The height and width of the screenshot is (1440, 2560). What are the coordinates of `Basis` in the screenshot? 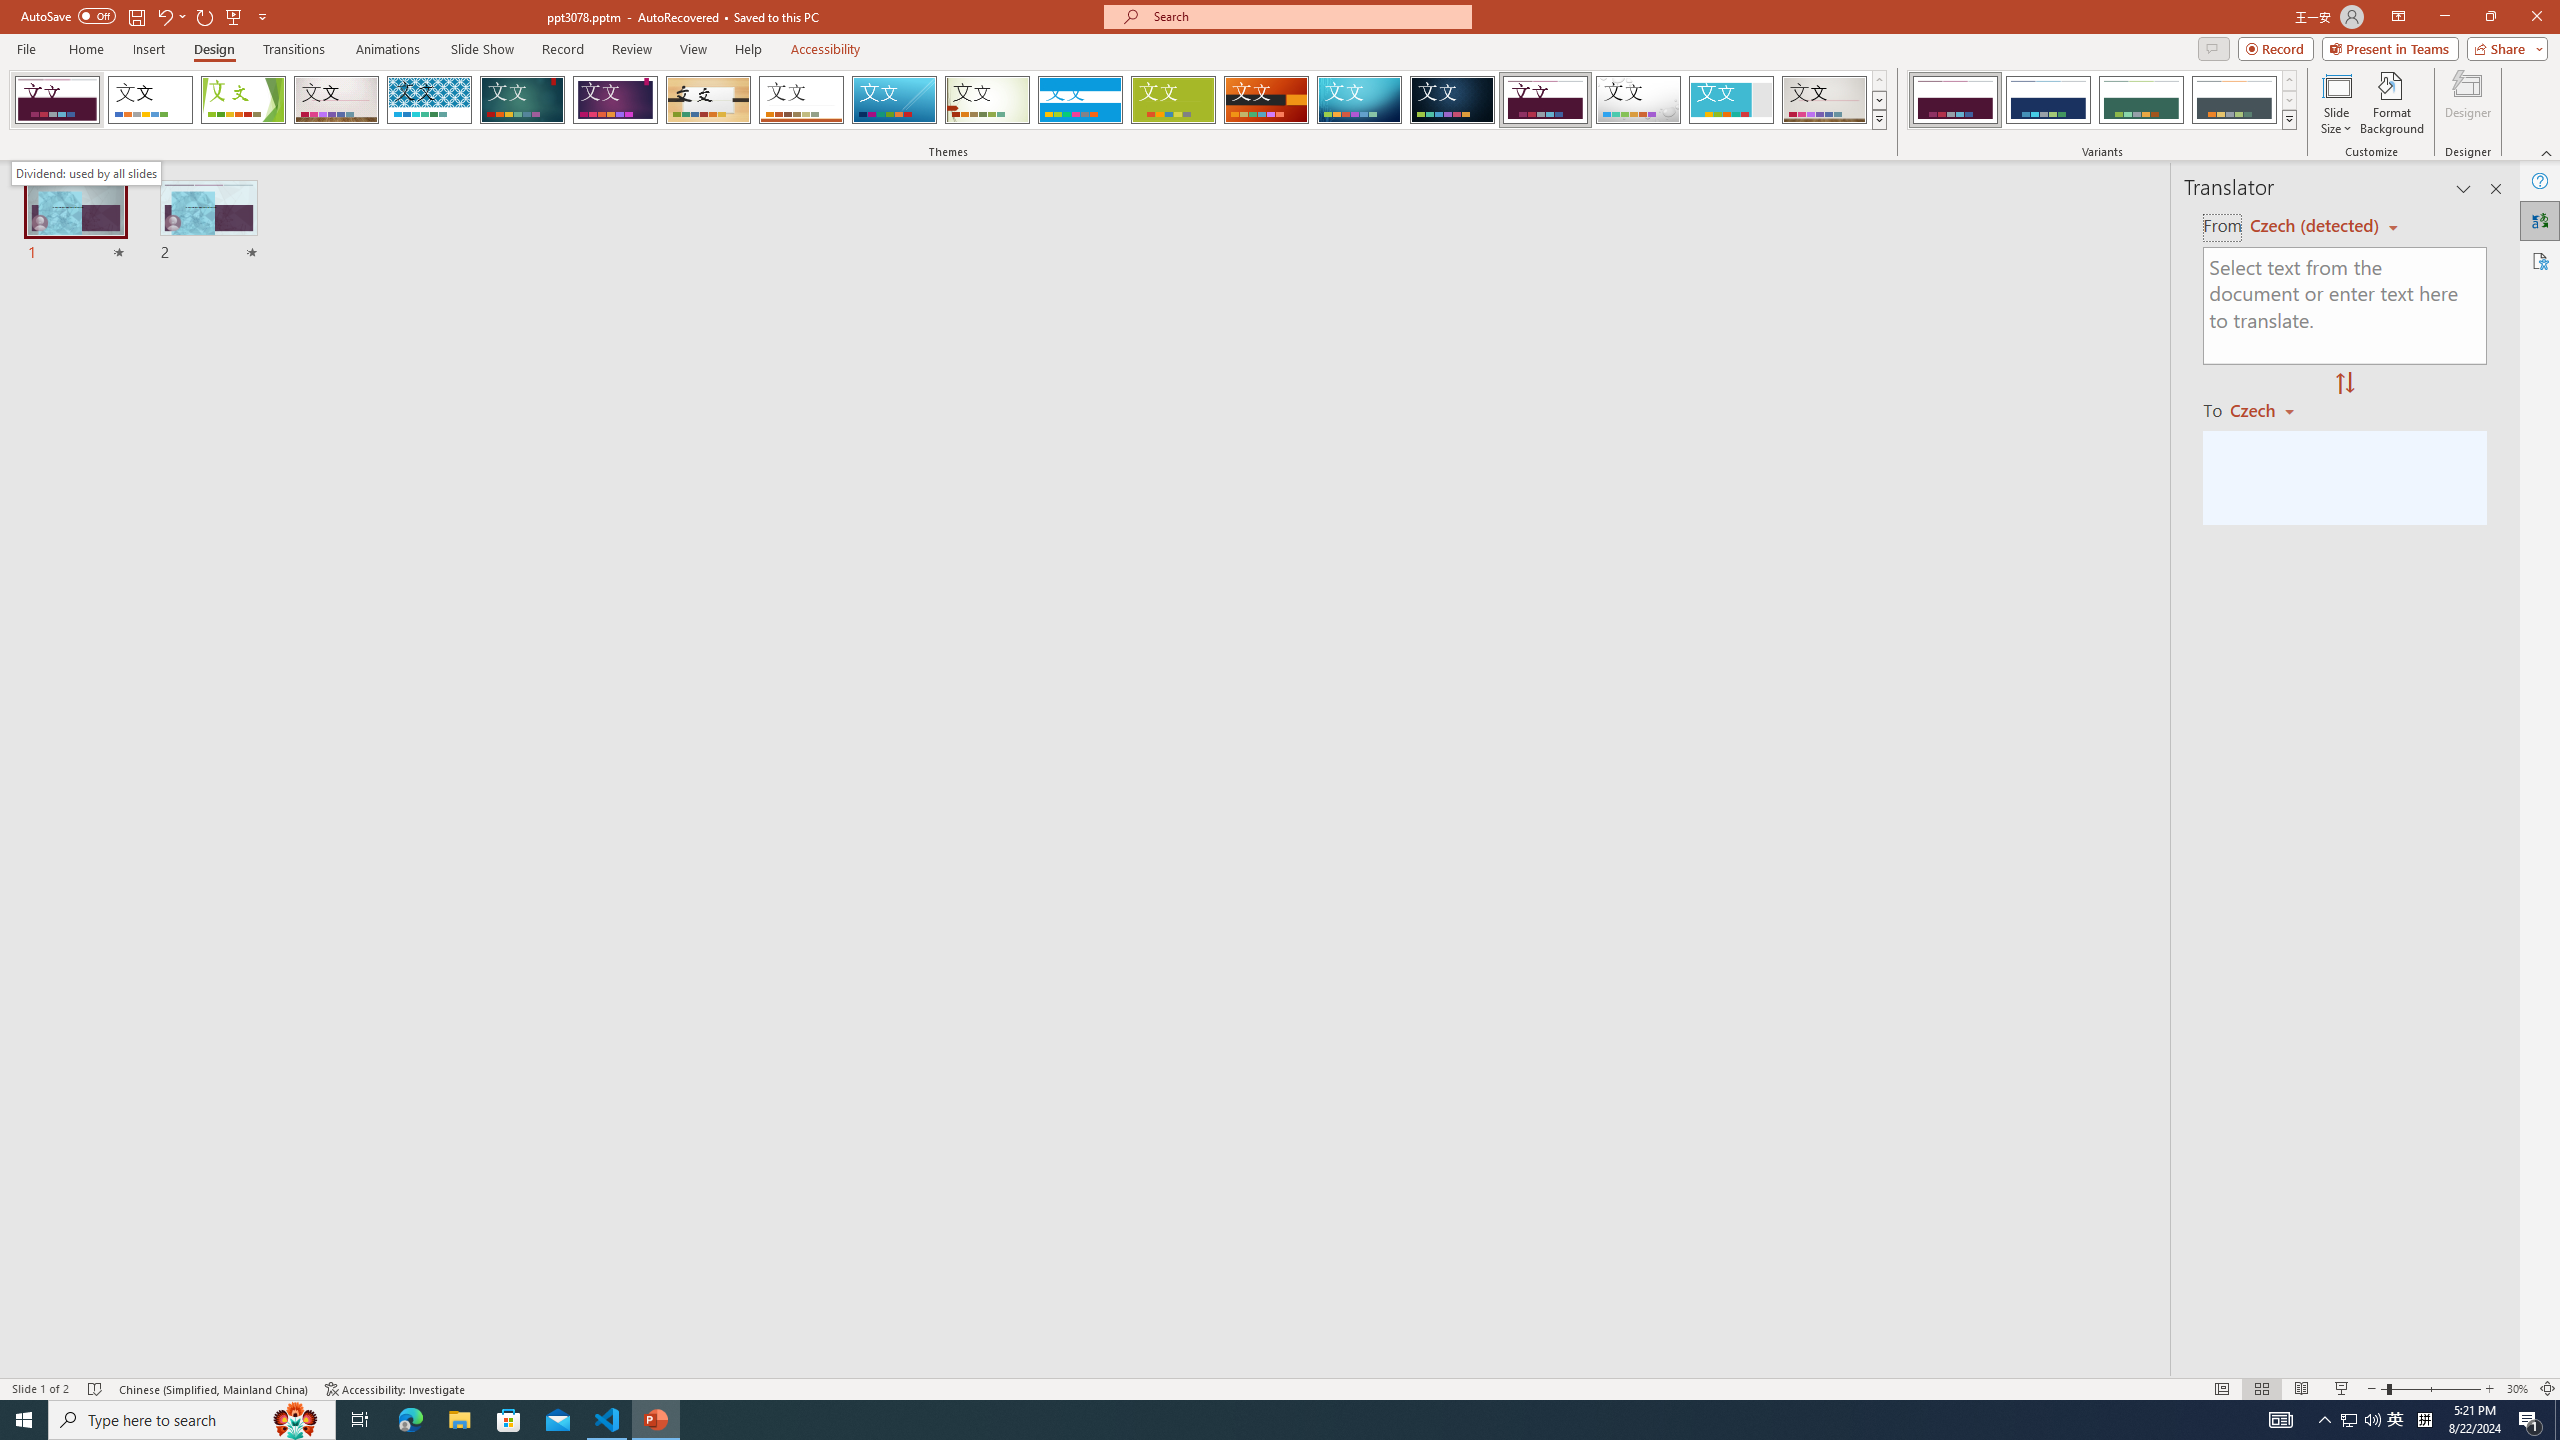 It's located at (1174, 100).